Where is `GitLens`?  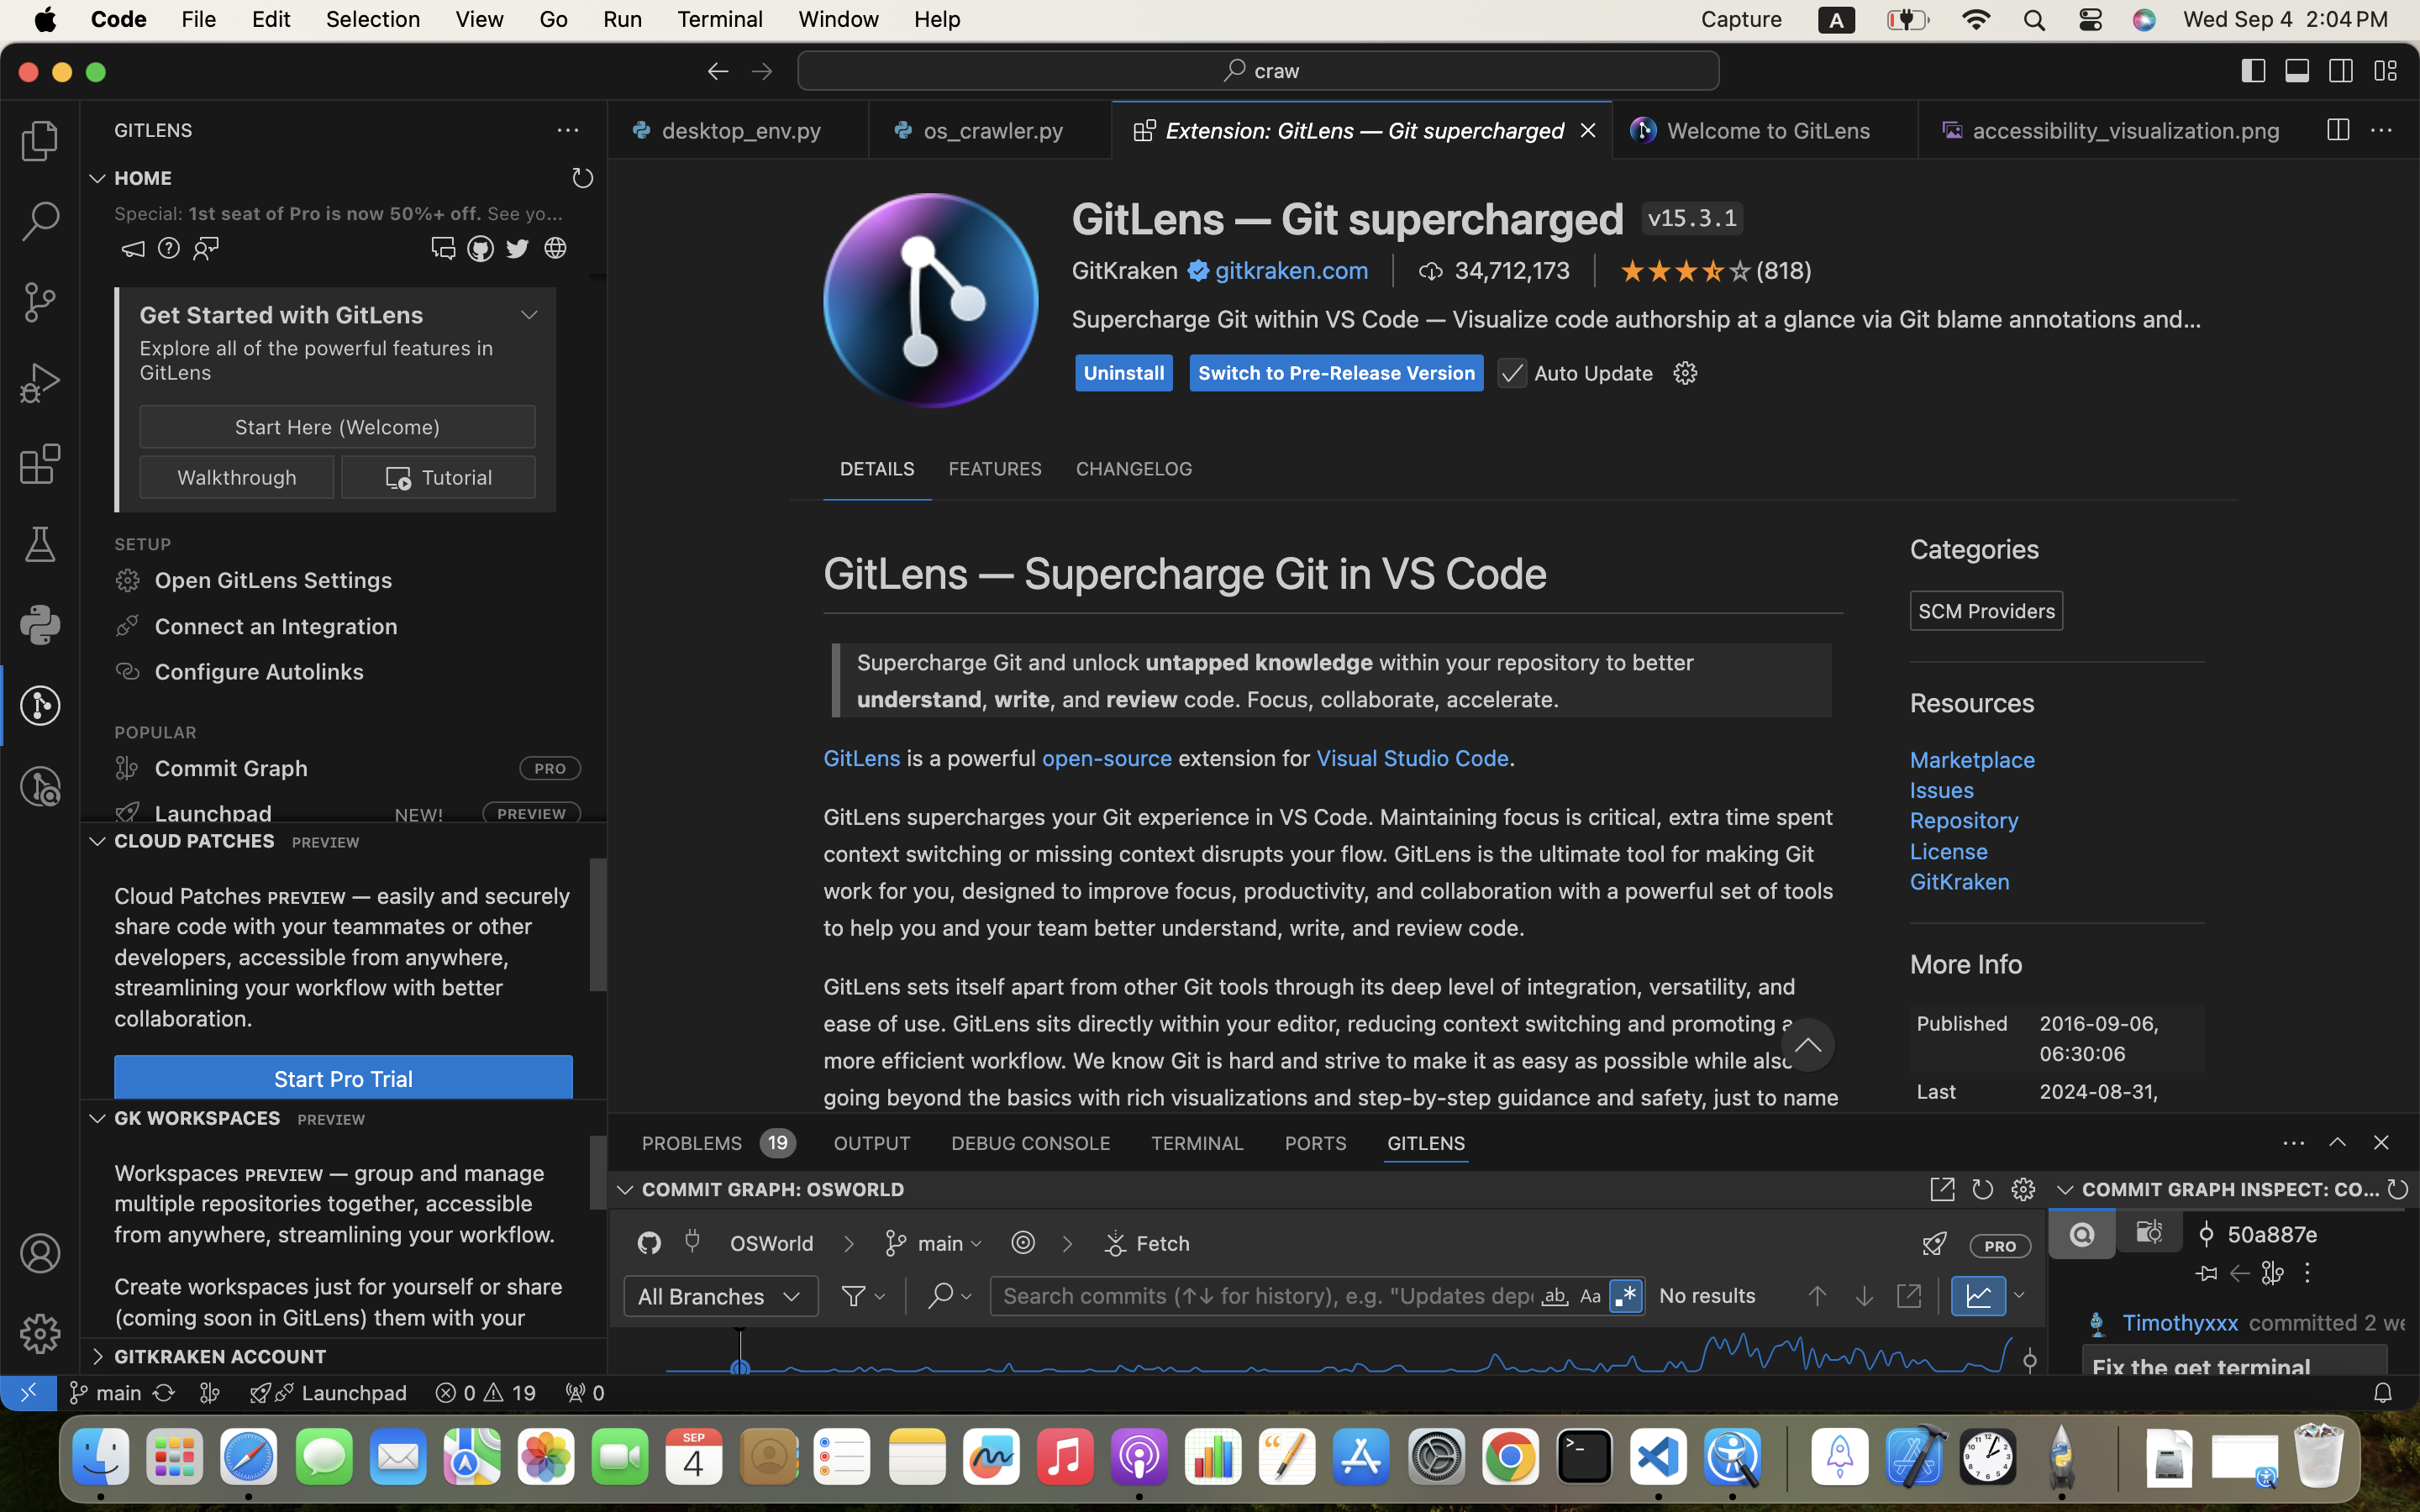
GitLens is located at coordinates (1907, 898).